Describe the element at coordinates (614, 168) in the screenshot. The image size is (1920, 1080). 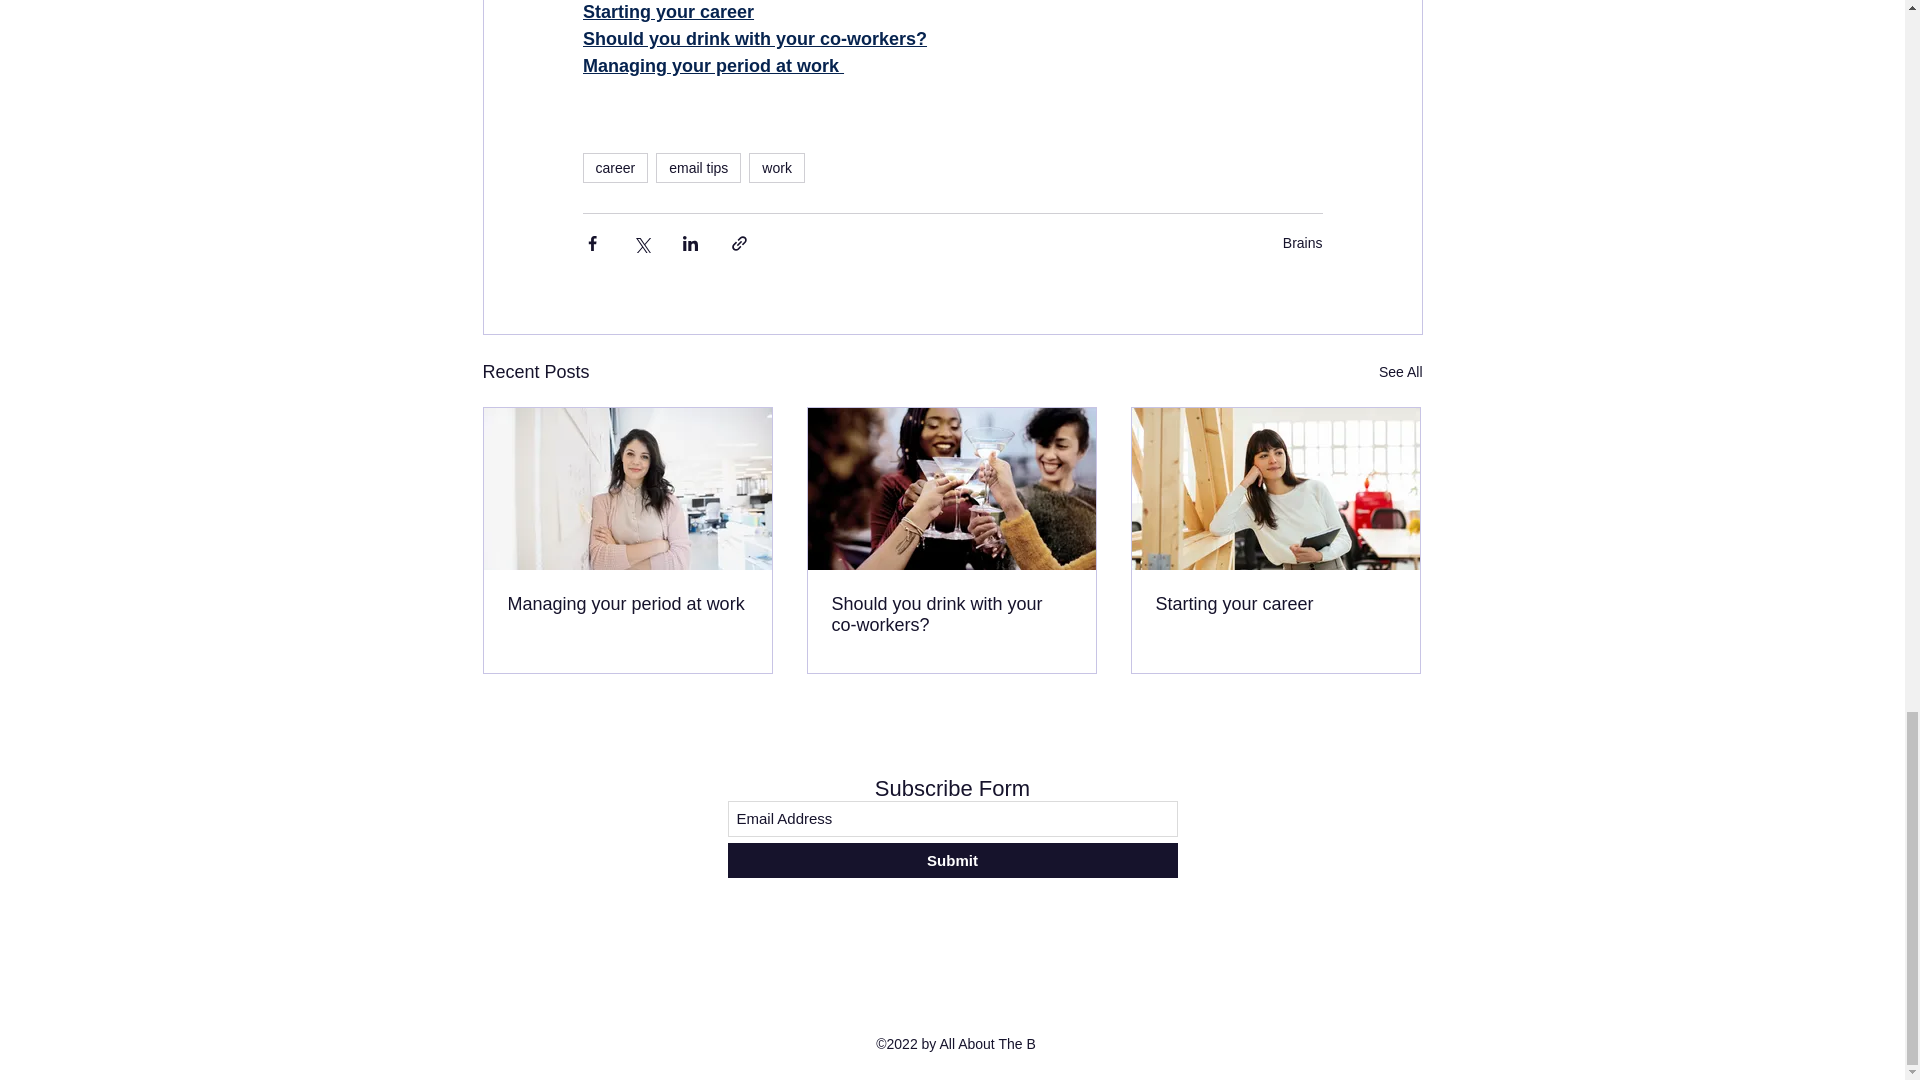
I see `career` at that location.